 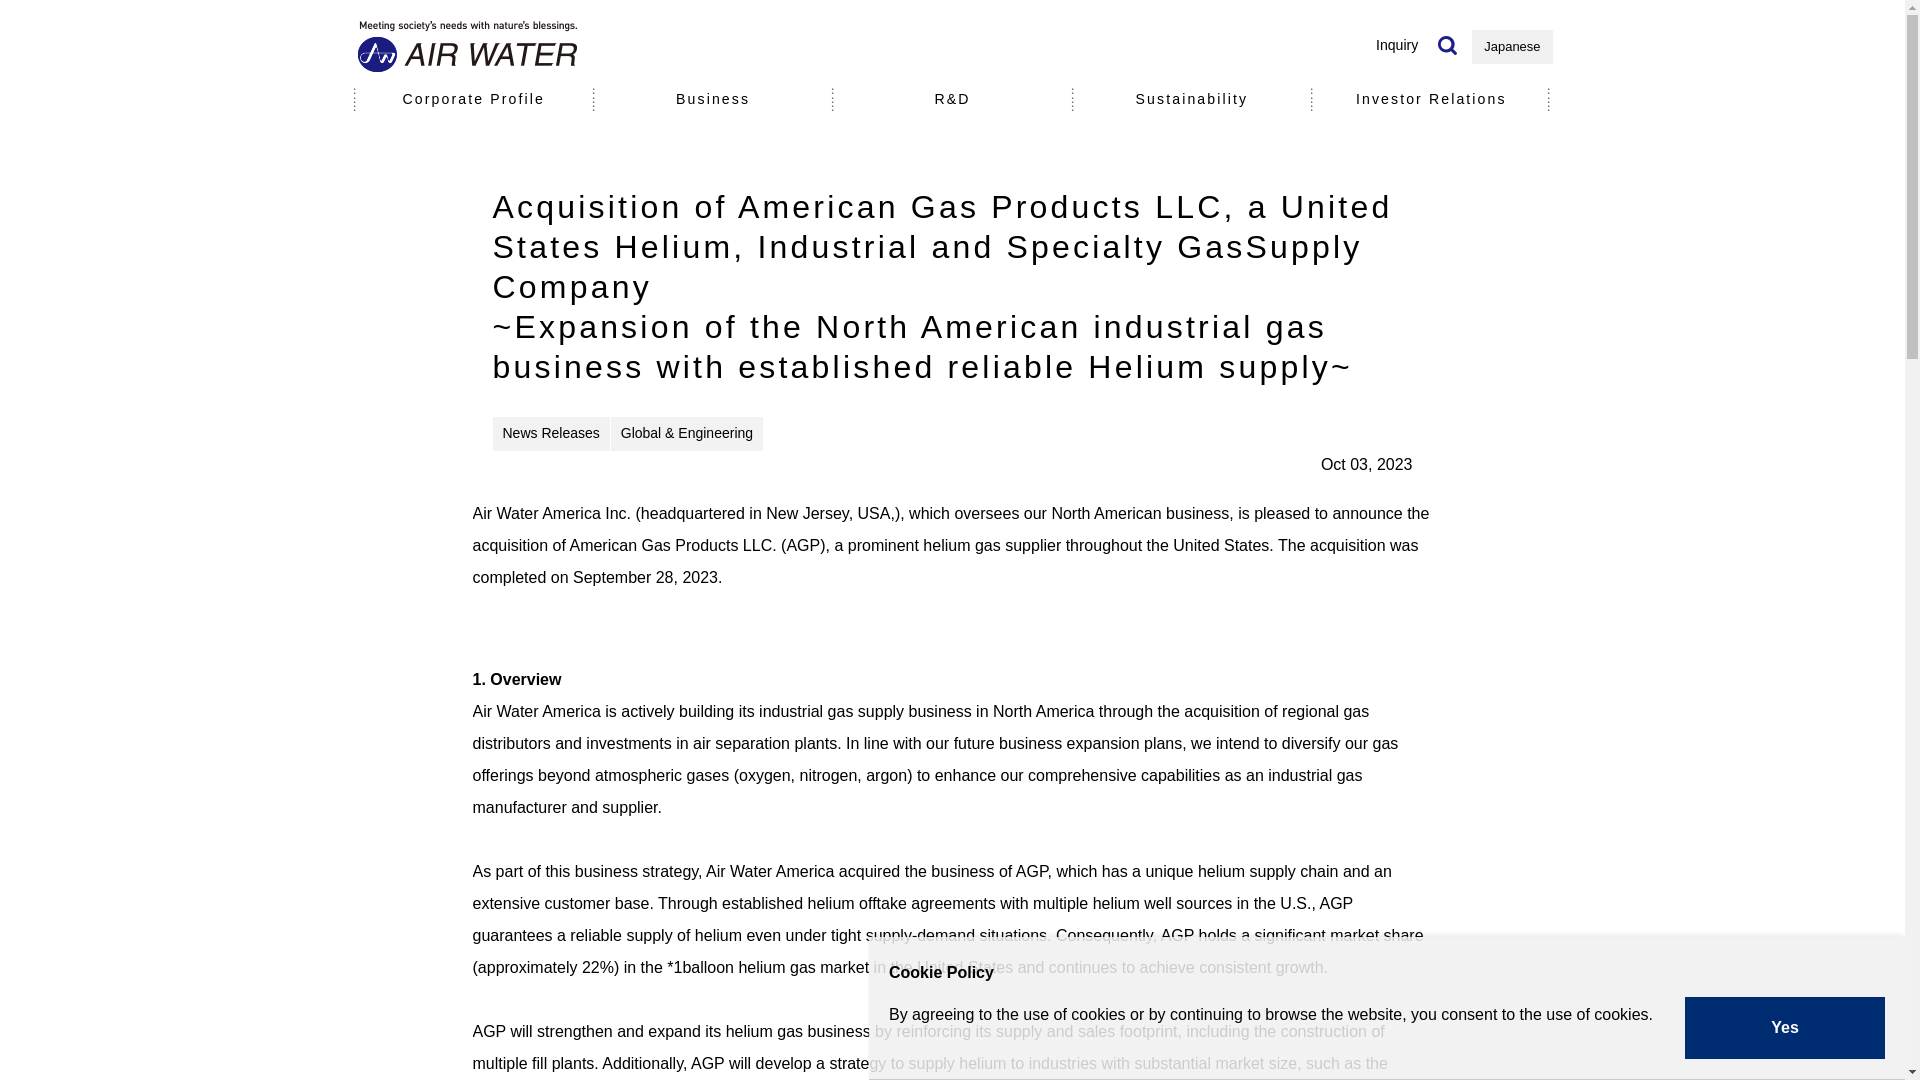 I want to click on Japanese, so click(x=1512, y=46).